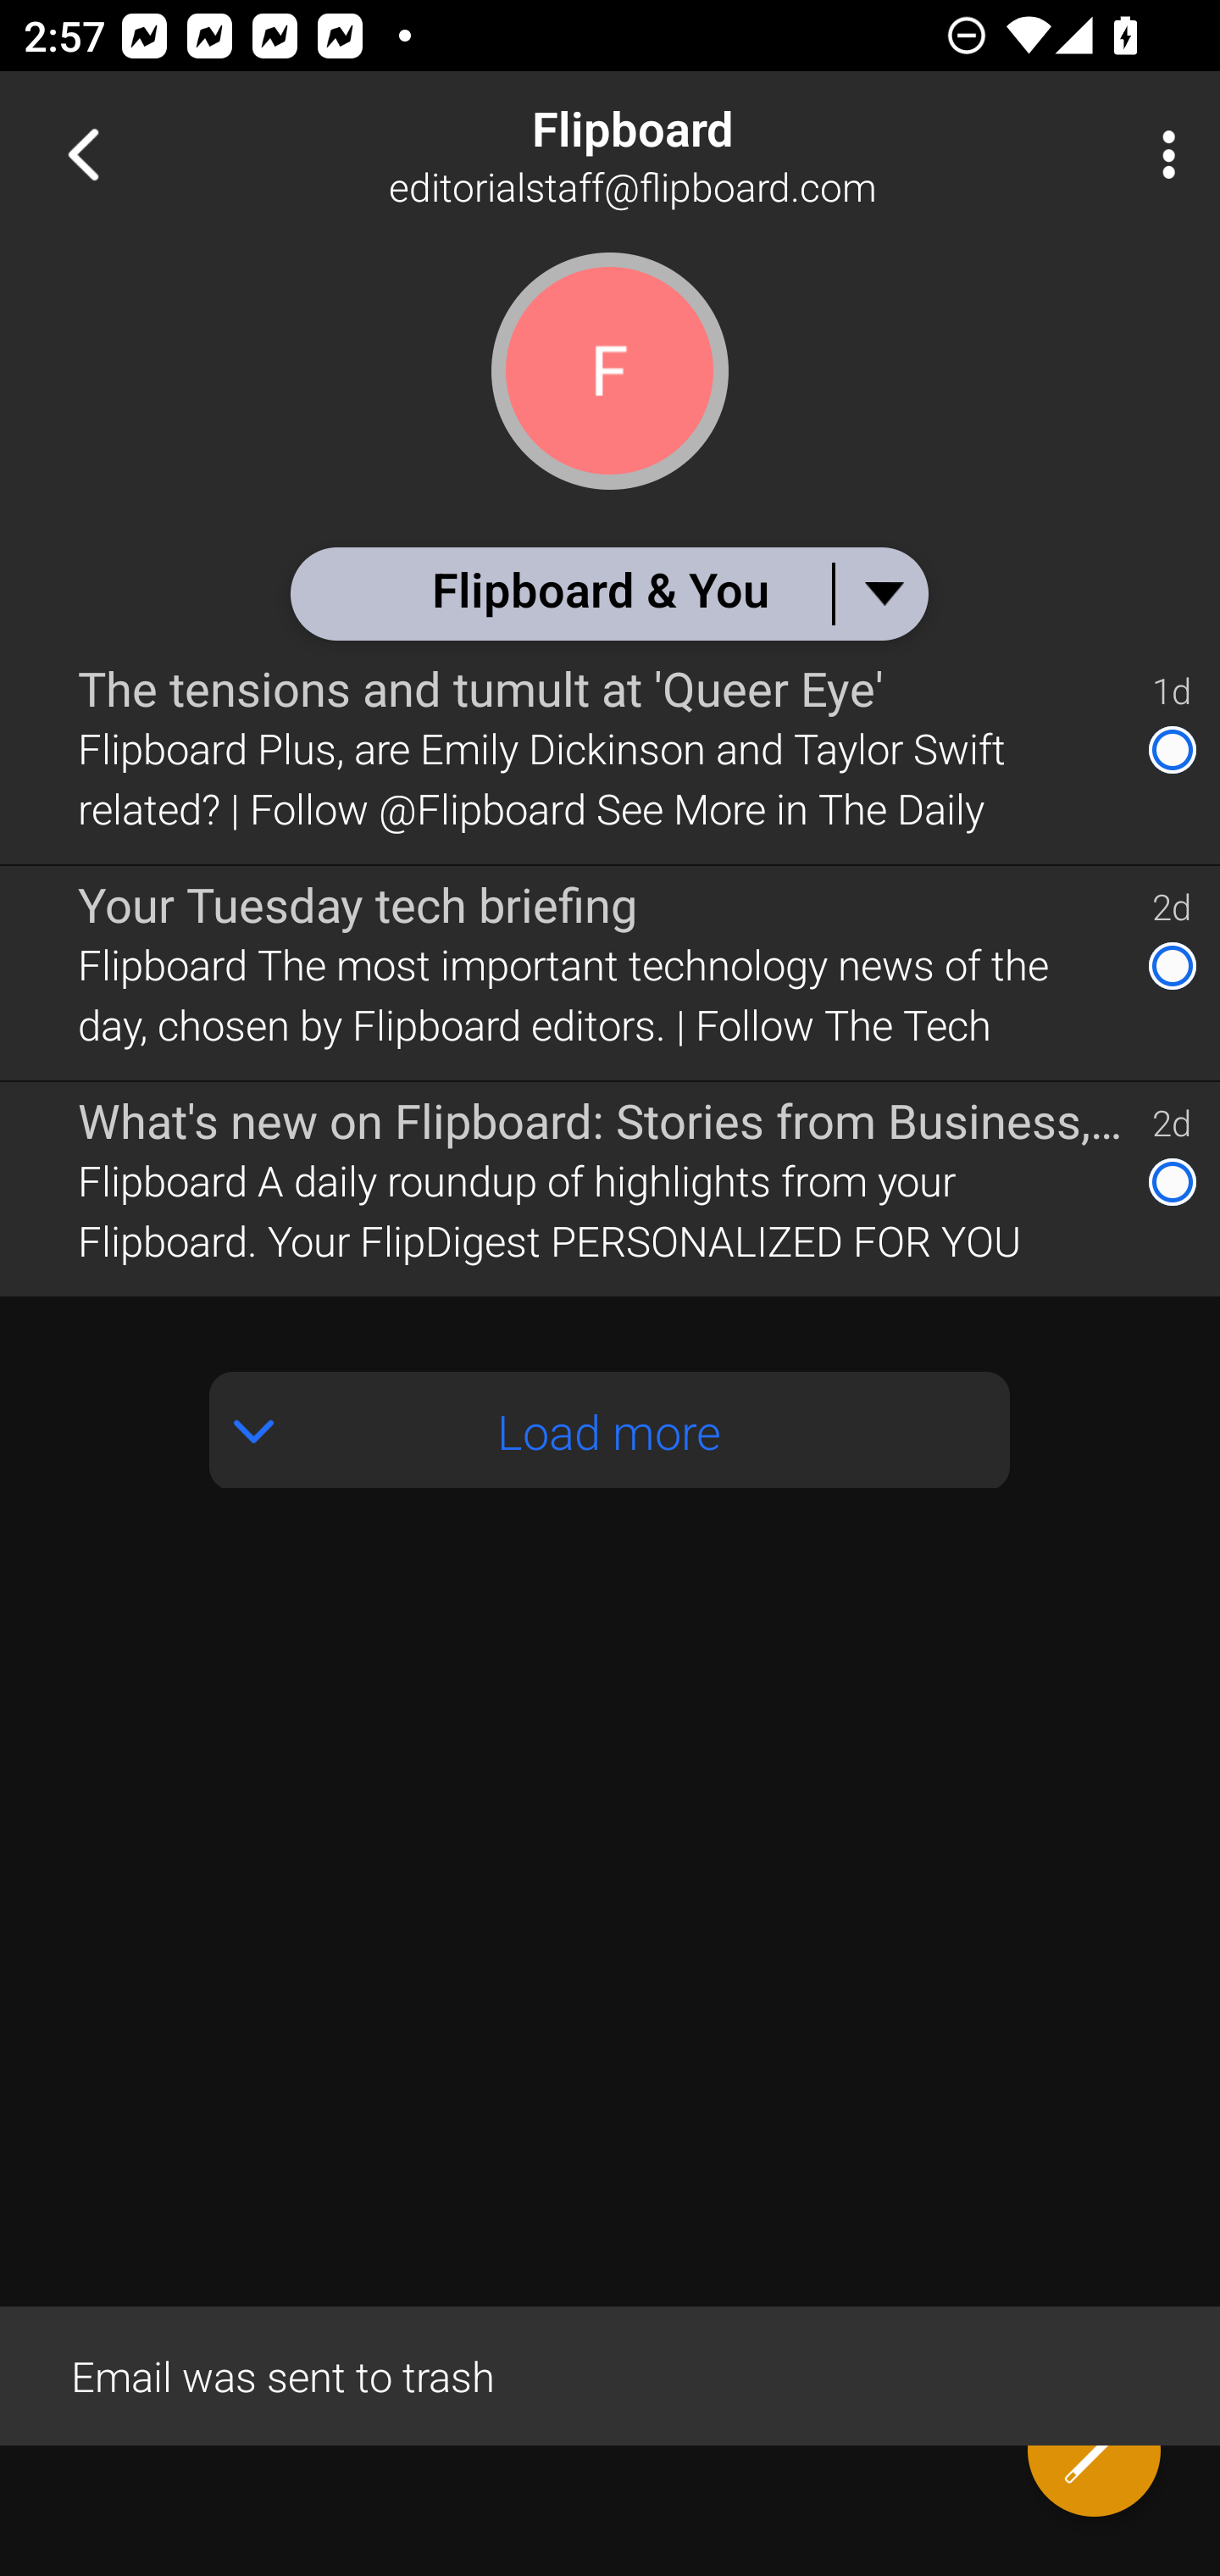 This screenshot has width=1220, height=2576. What do you see at coordinates (717, 154) in the screenshot?
I see `Flipboard editorialstaff@flipboard.com` at bounding box center [717, 154].